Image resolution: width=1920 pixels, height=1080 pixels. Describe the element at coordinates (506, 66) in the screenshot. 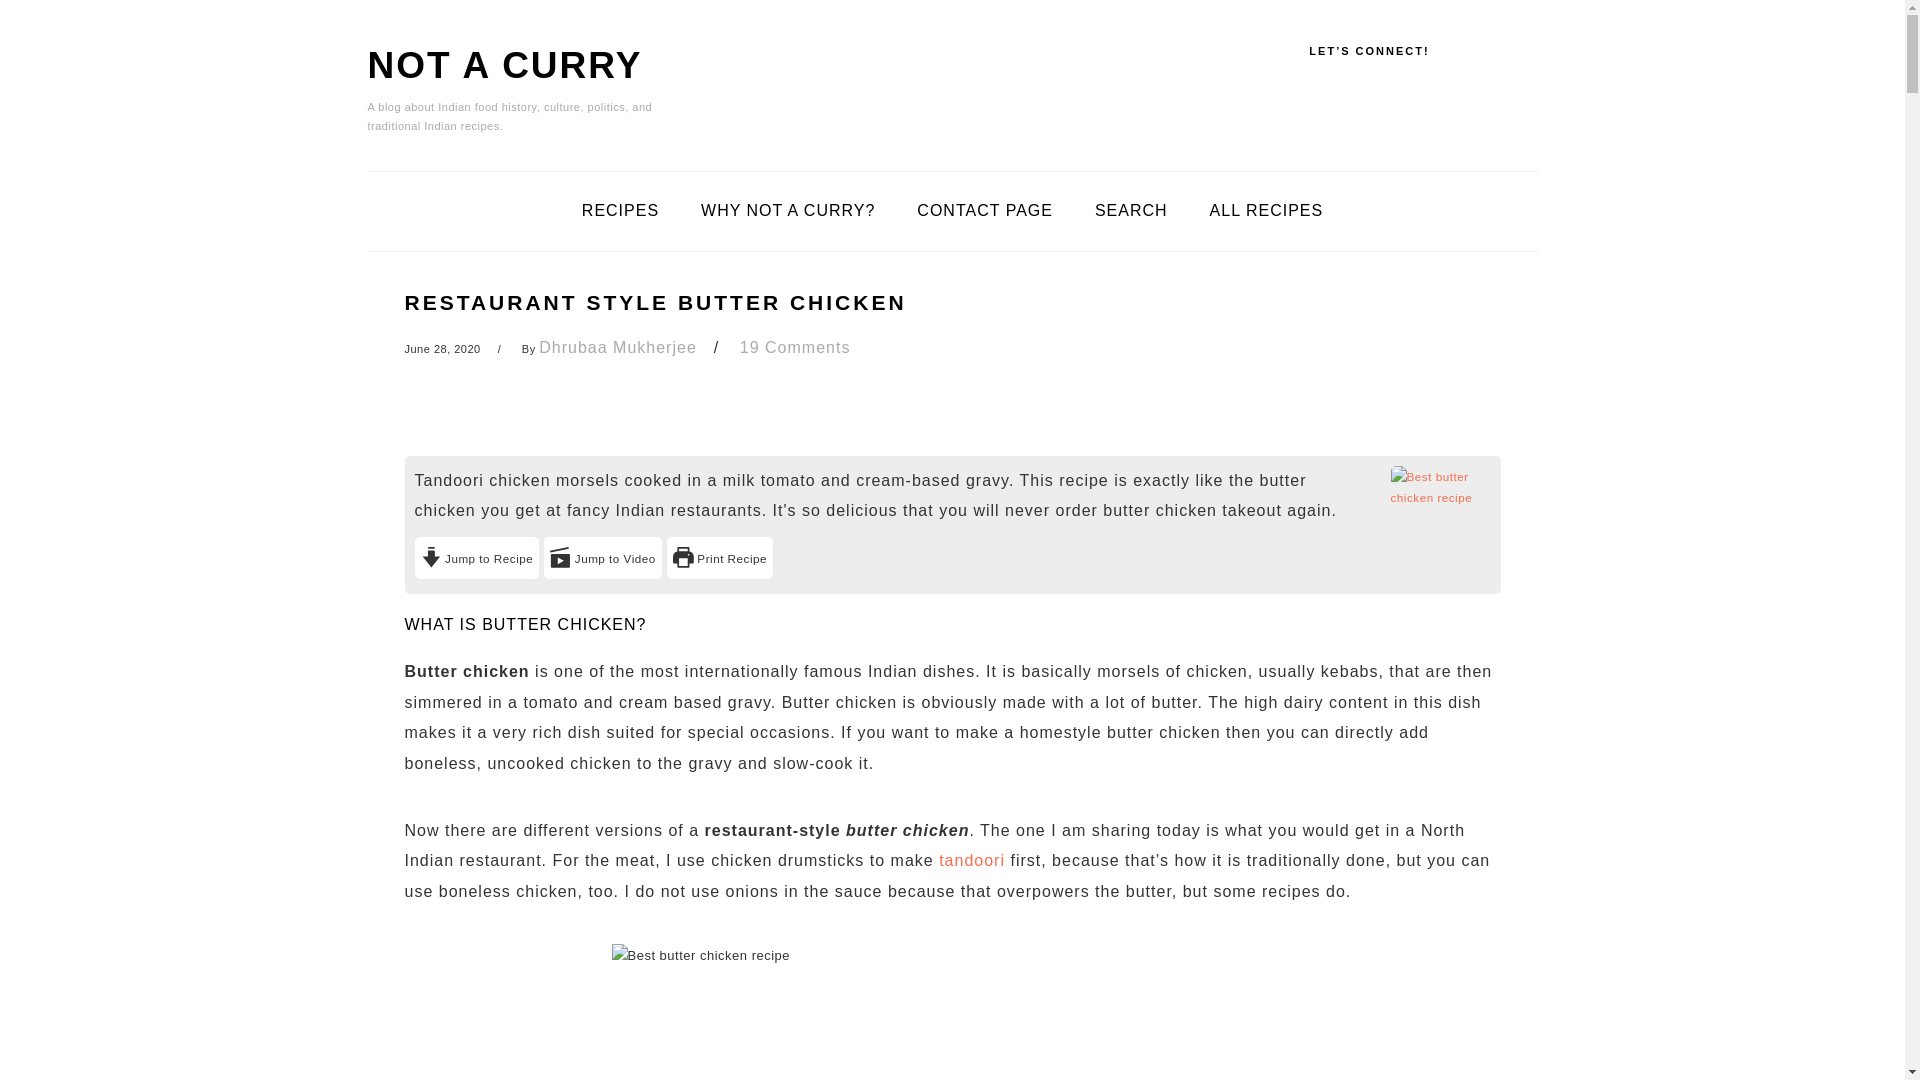

I see `NOT A CURRY` at that location.